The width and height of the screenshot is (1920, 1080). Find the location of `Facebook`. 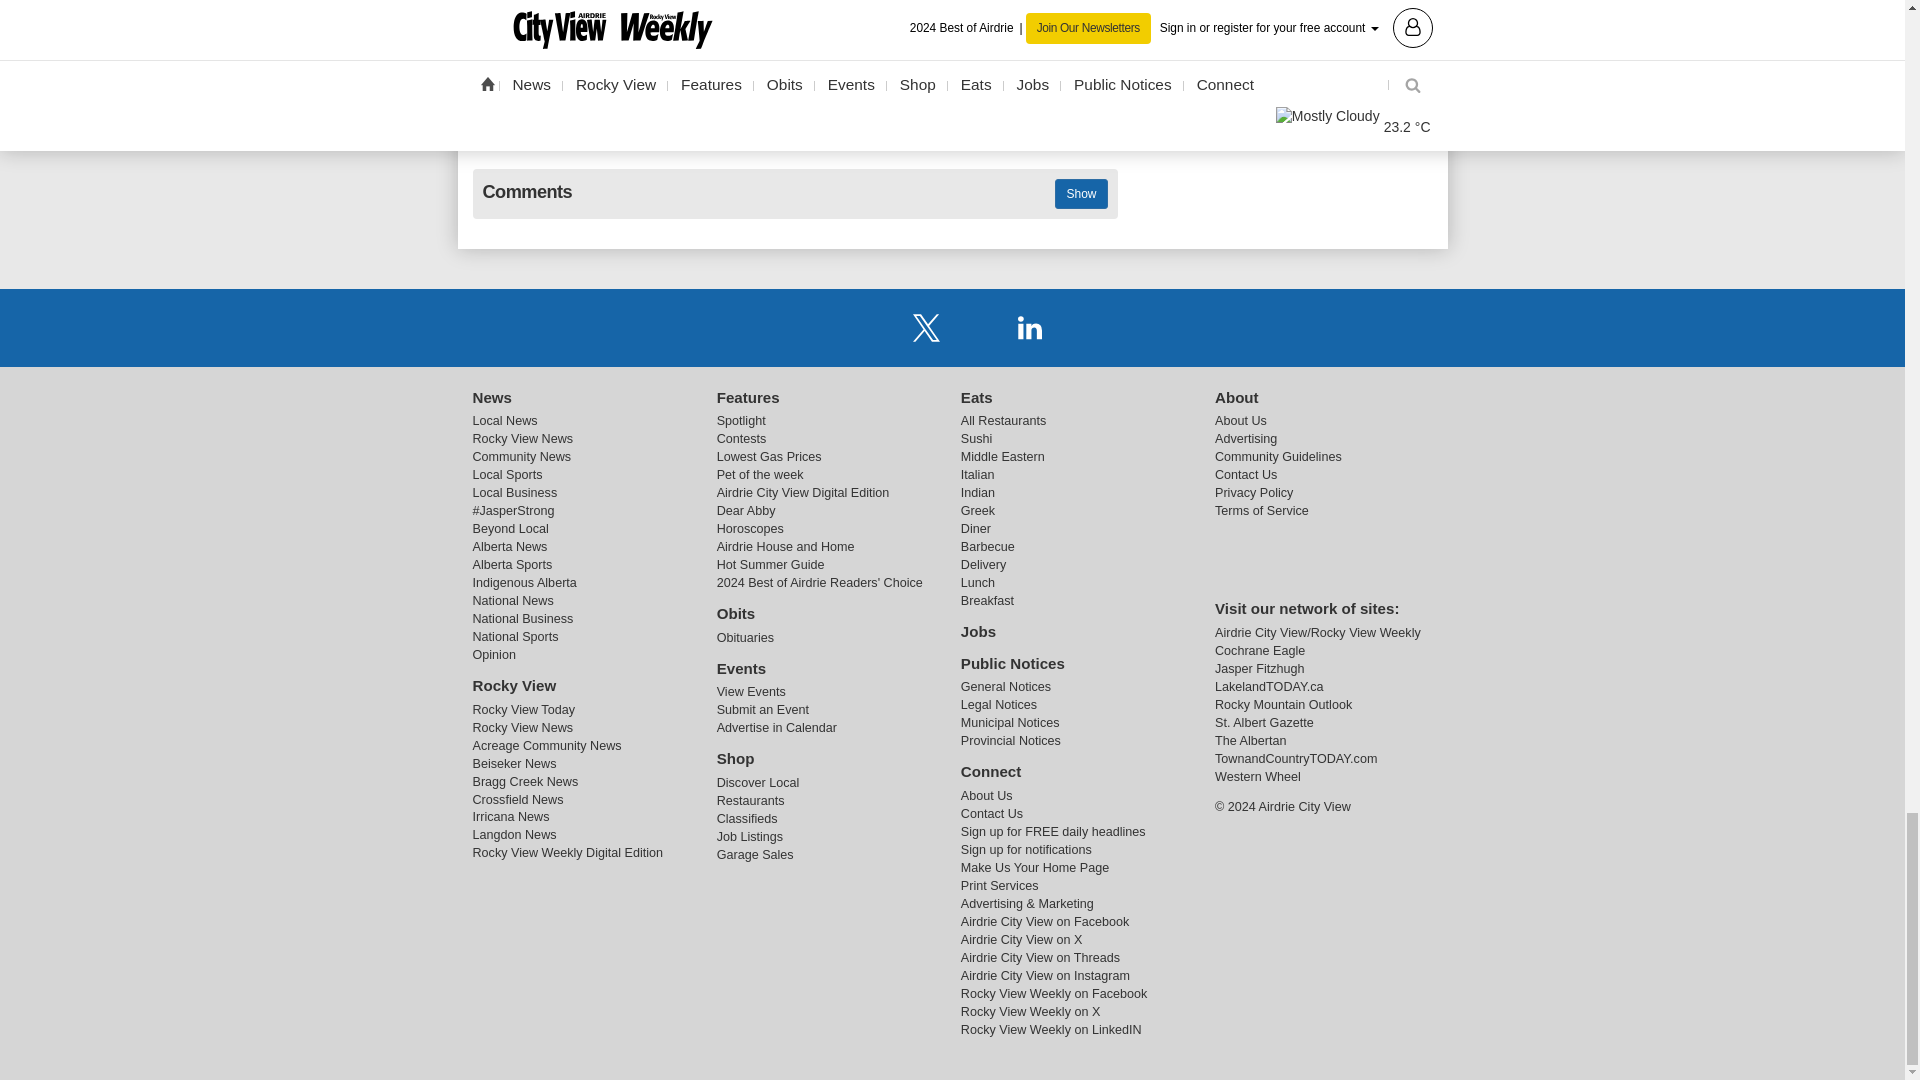

Facebook is located at coordinates (874, 326).